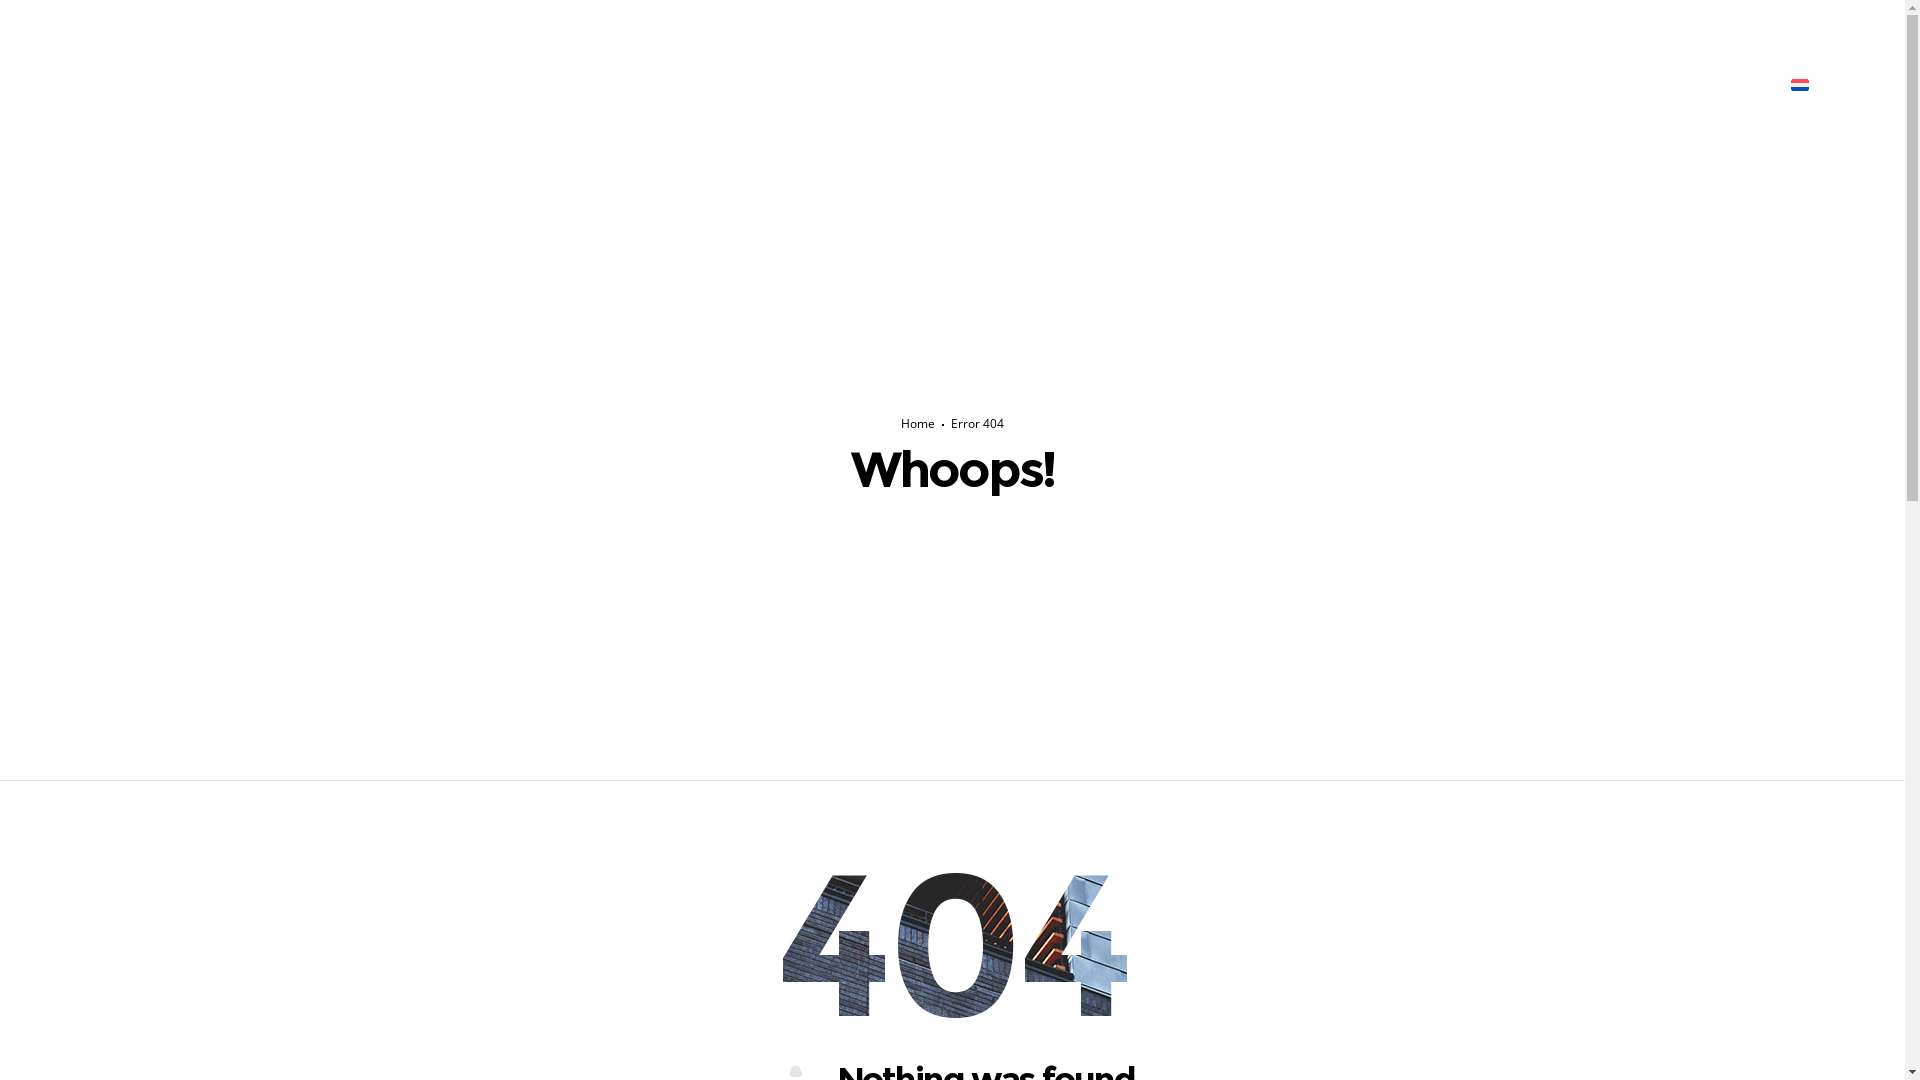 Image resolution: width=1920 pixels, height=1080 pixels. I want to click on Home, so click(918, 424).